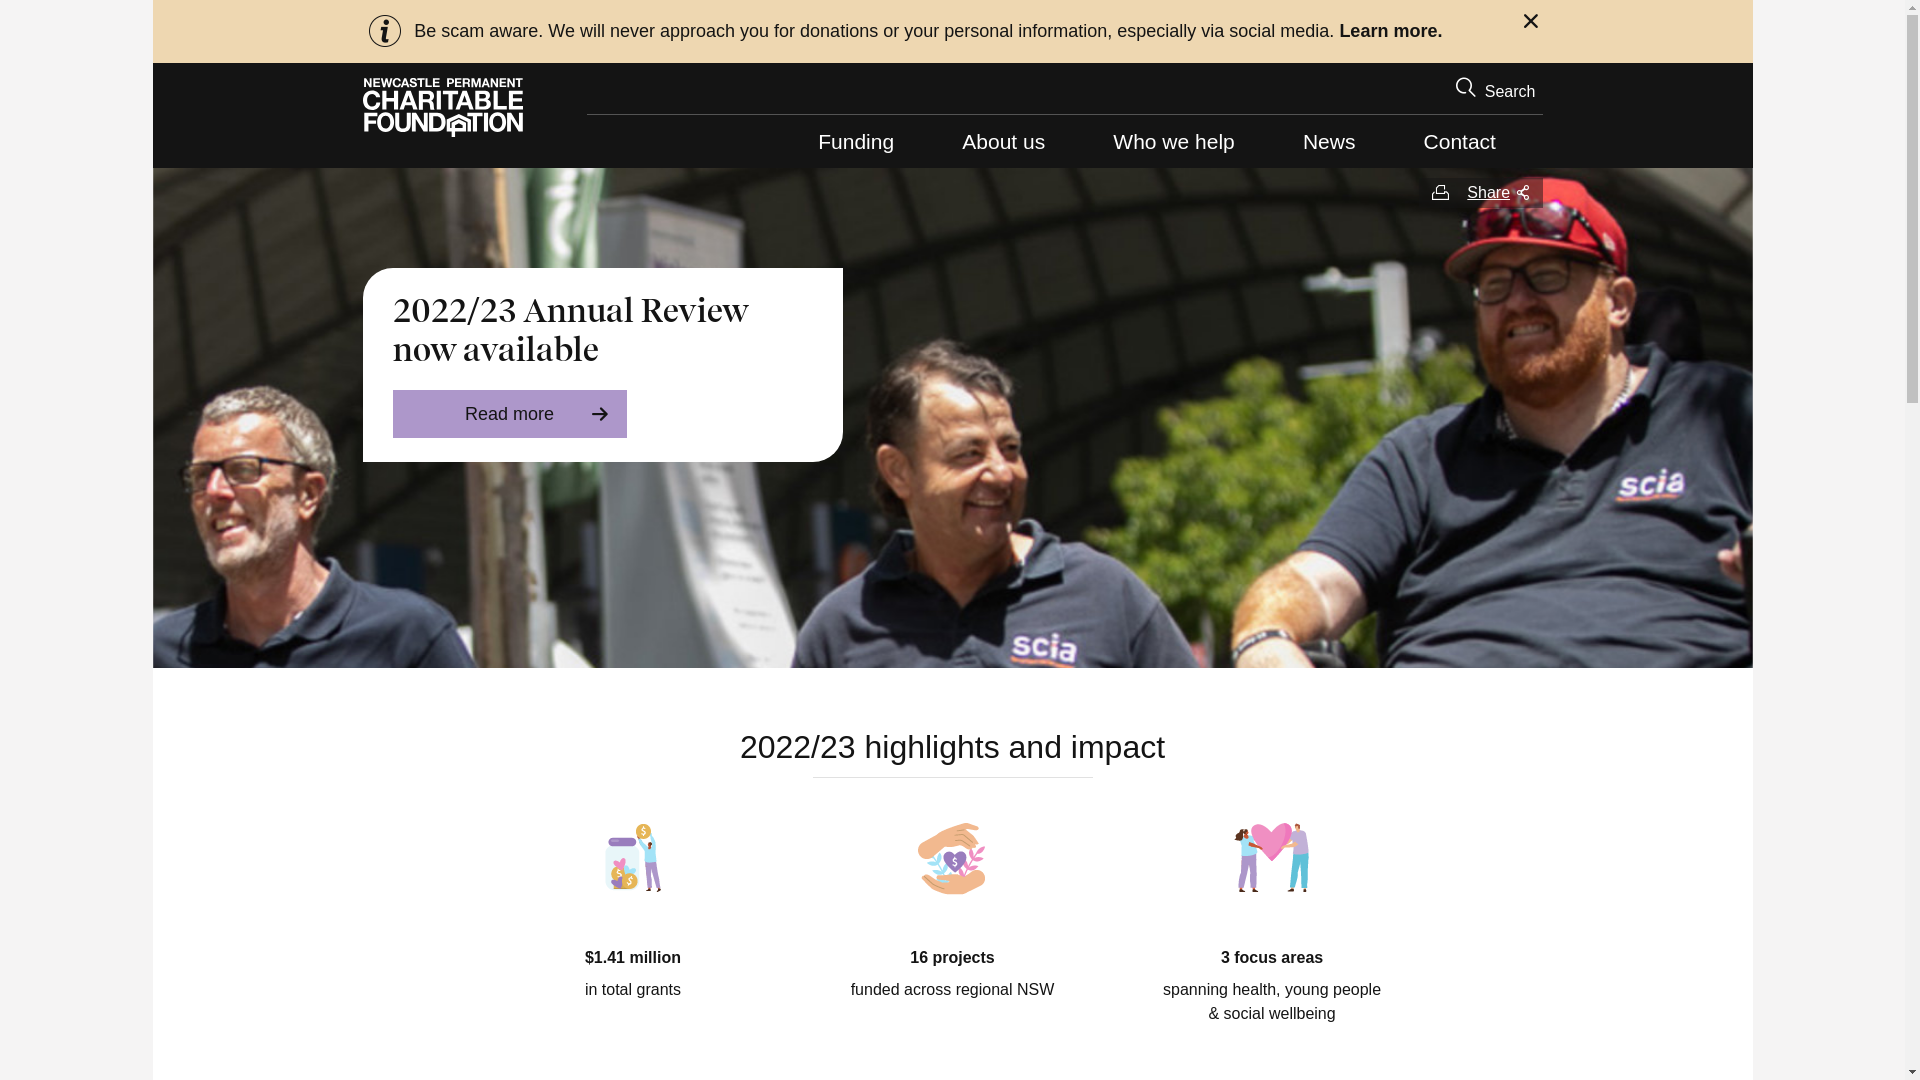  Describe the element at coordinates (1329, 142) in the screenshot. I see `News` at that location.